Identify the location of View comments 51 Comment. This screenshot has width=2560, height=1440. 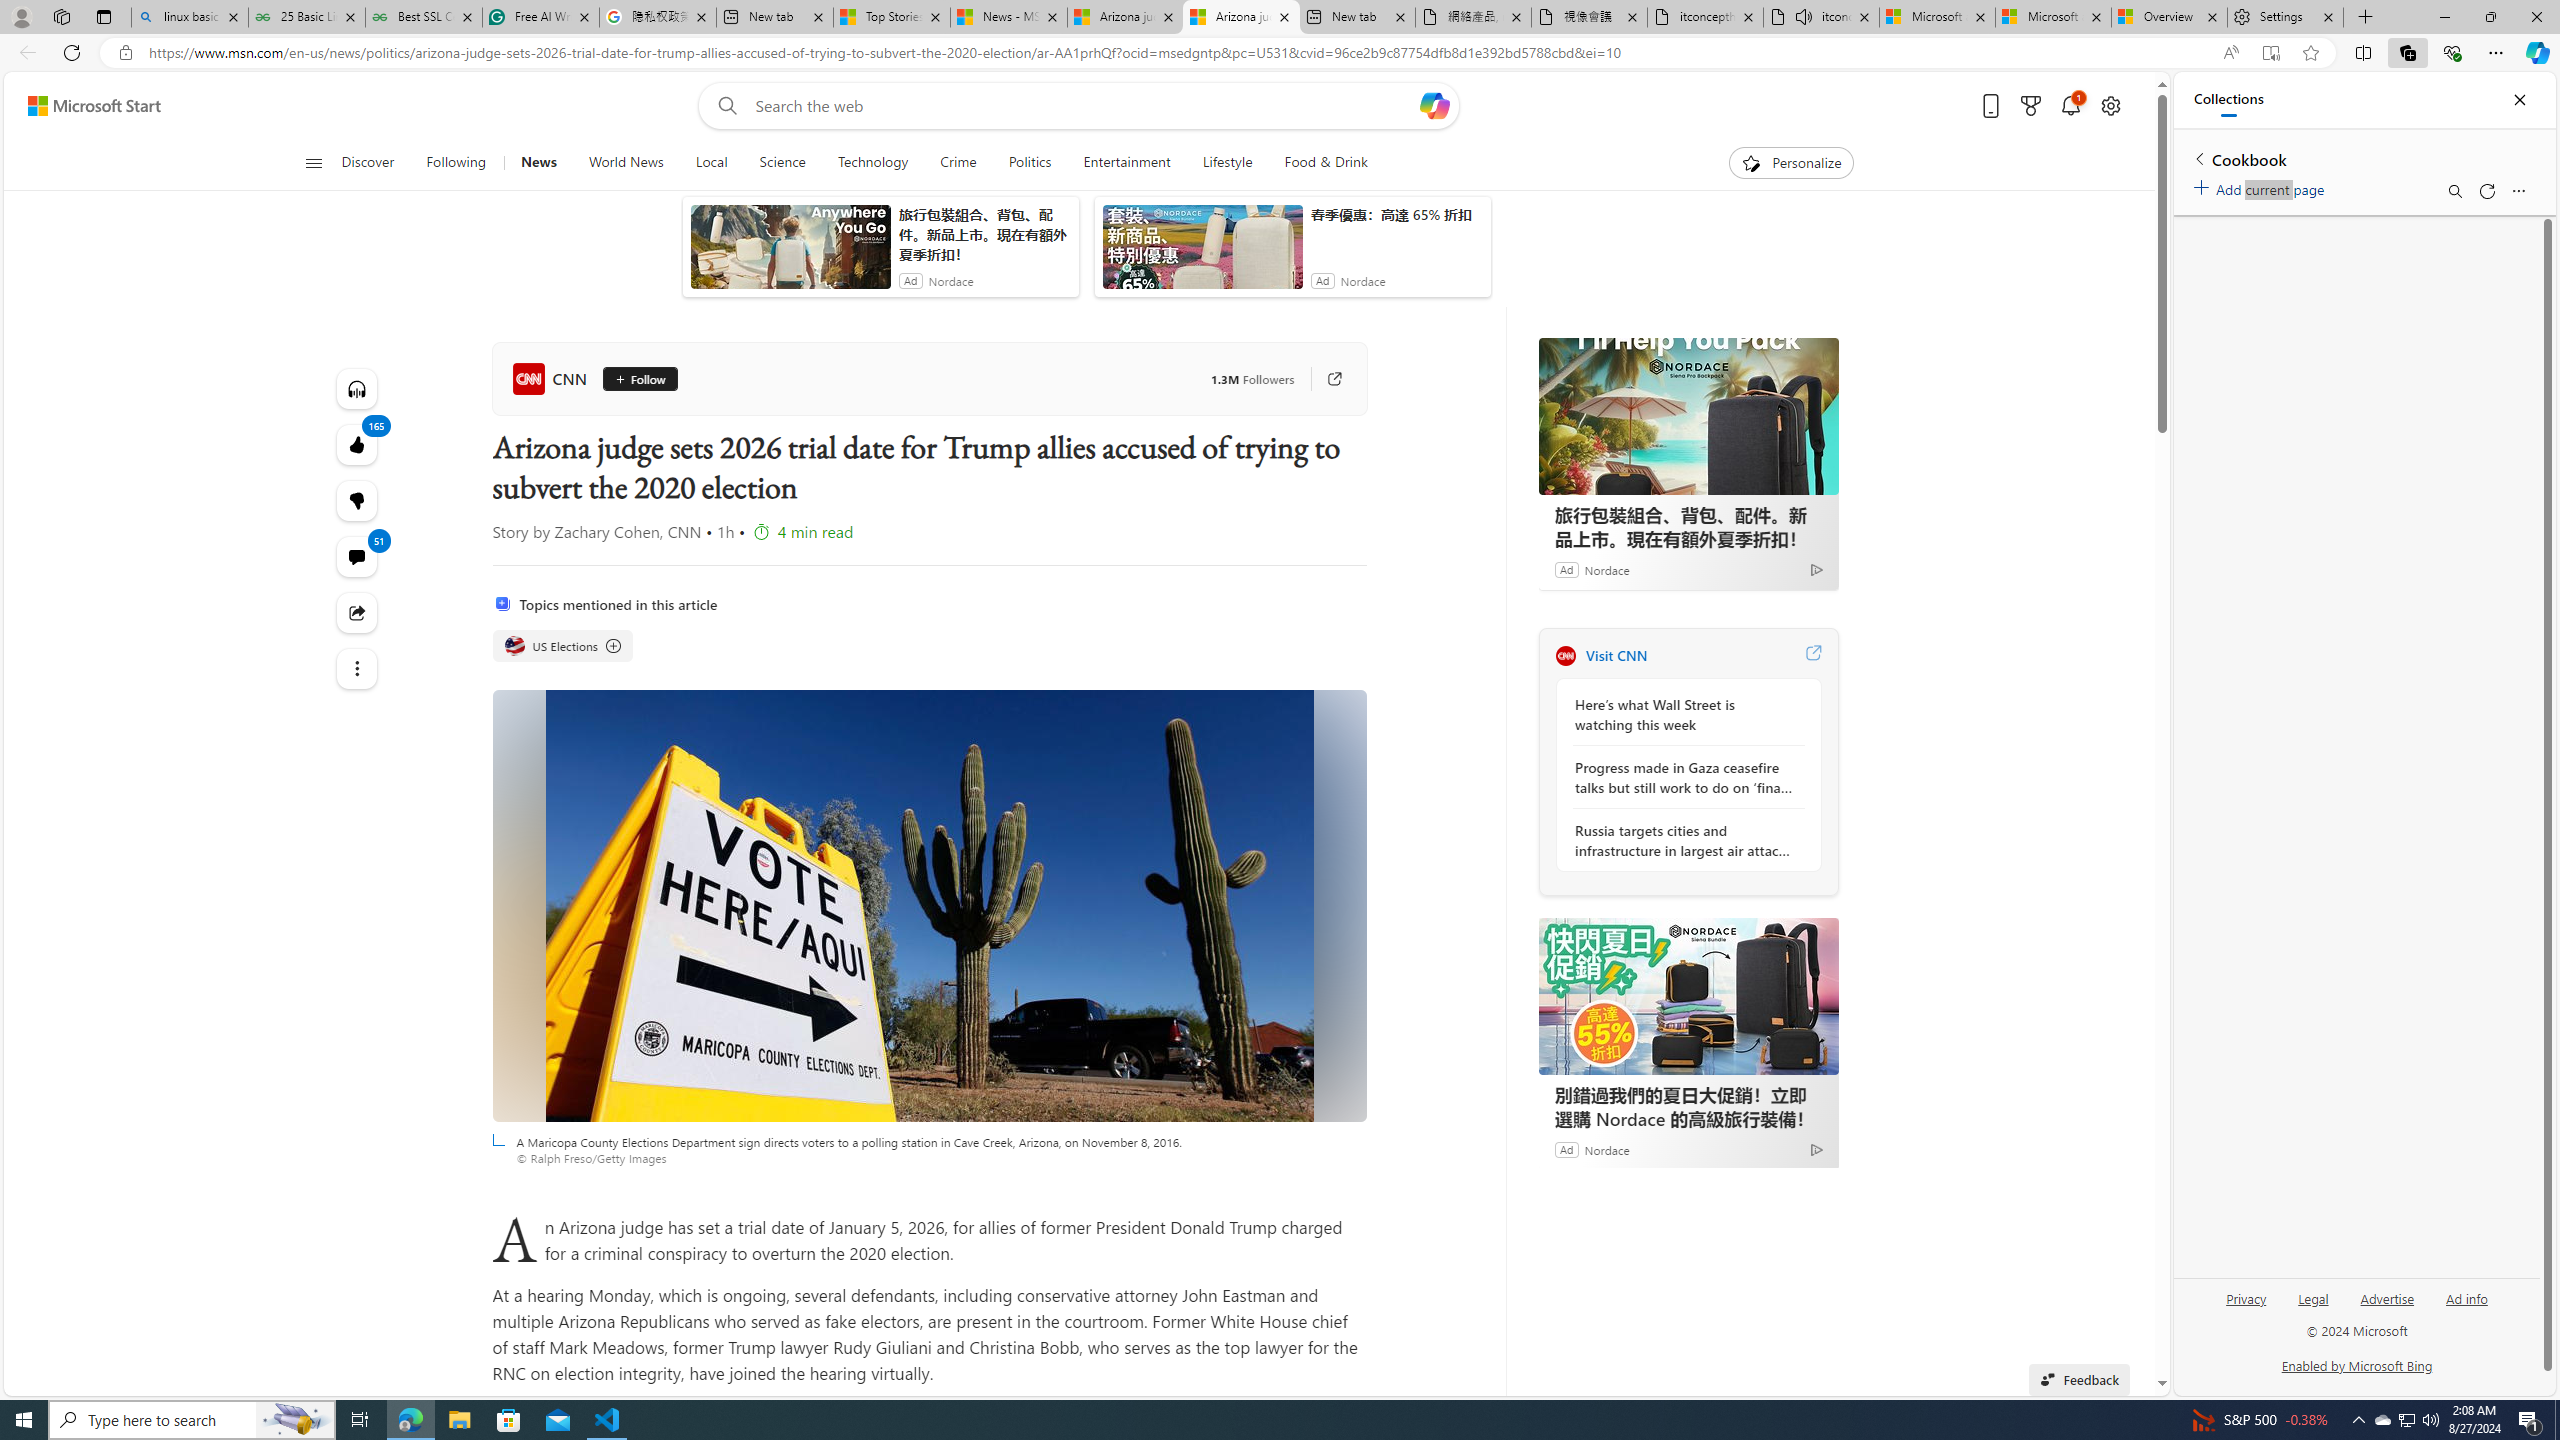
(356, 557).